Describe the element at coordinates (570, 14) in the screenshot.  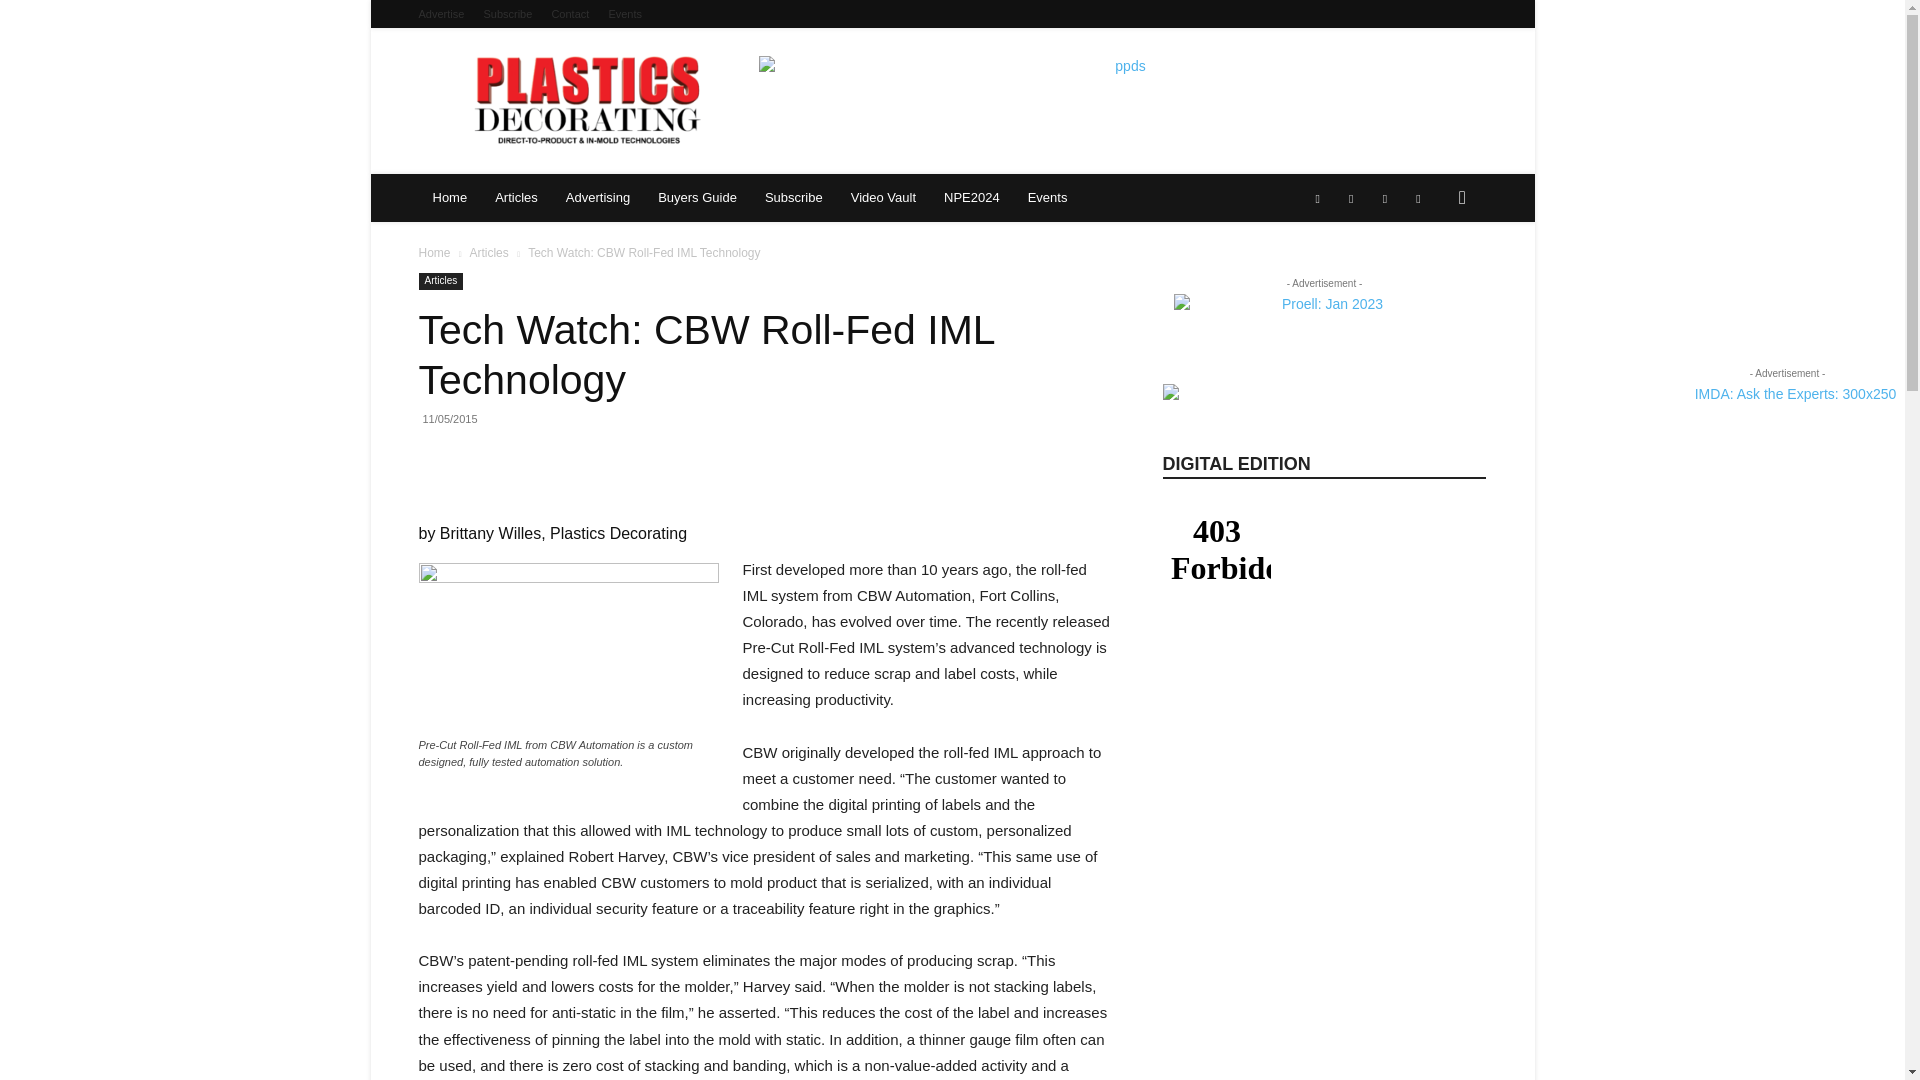
I see `Contact` at that location.